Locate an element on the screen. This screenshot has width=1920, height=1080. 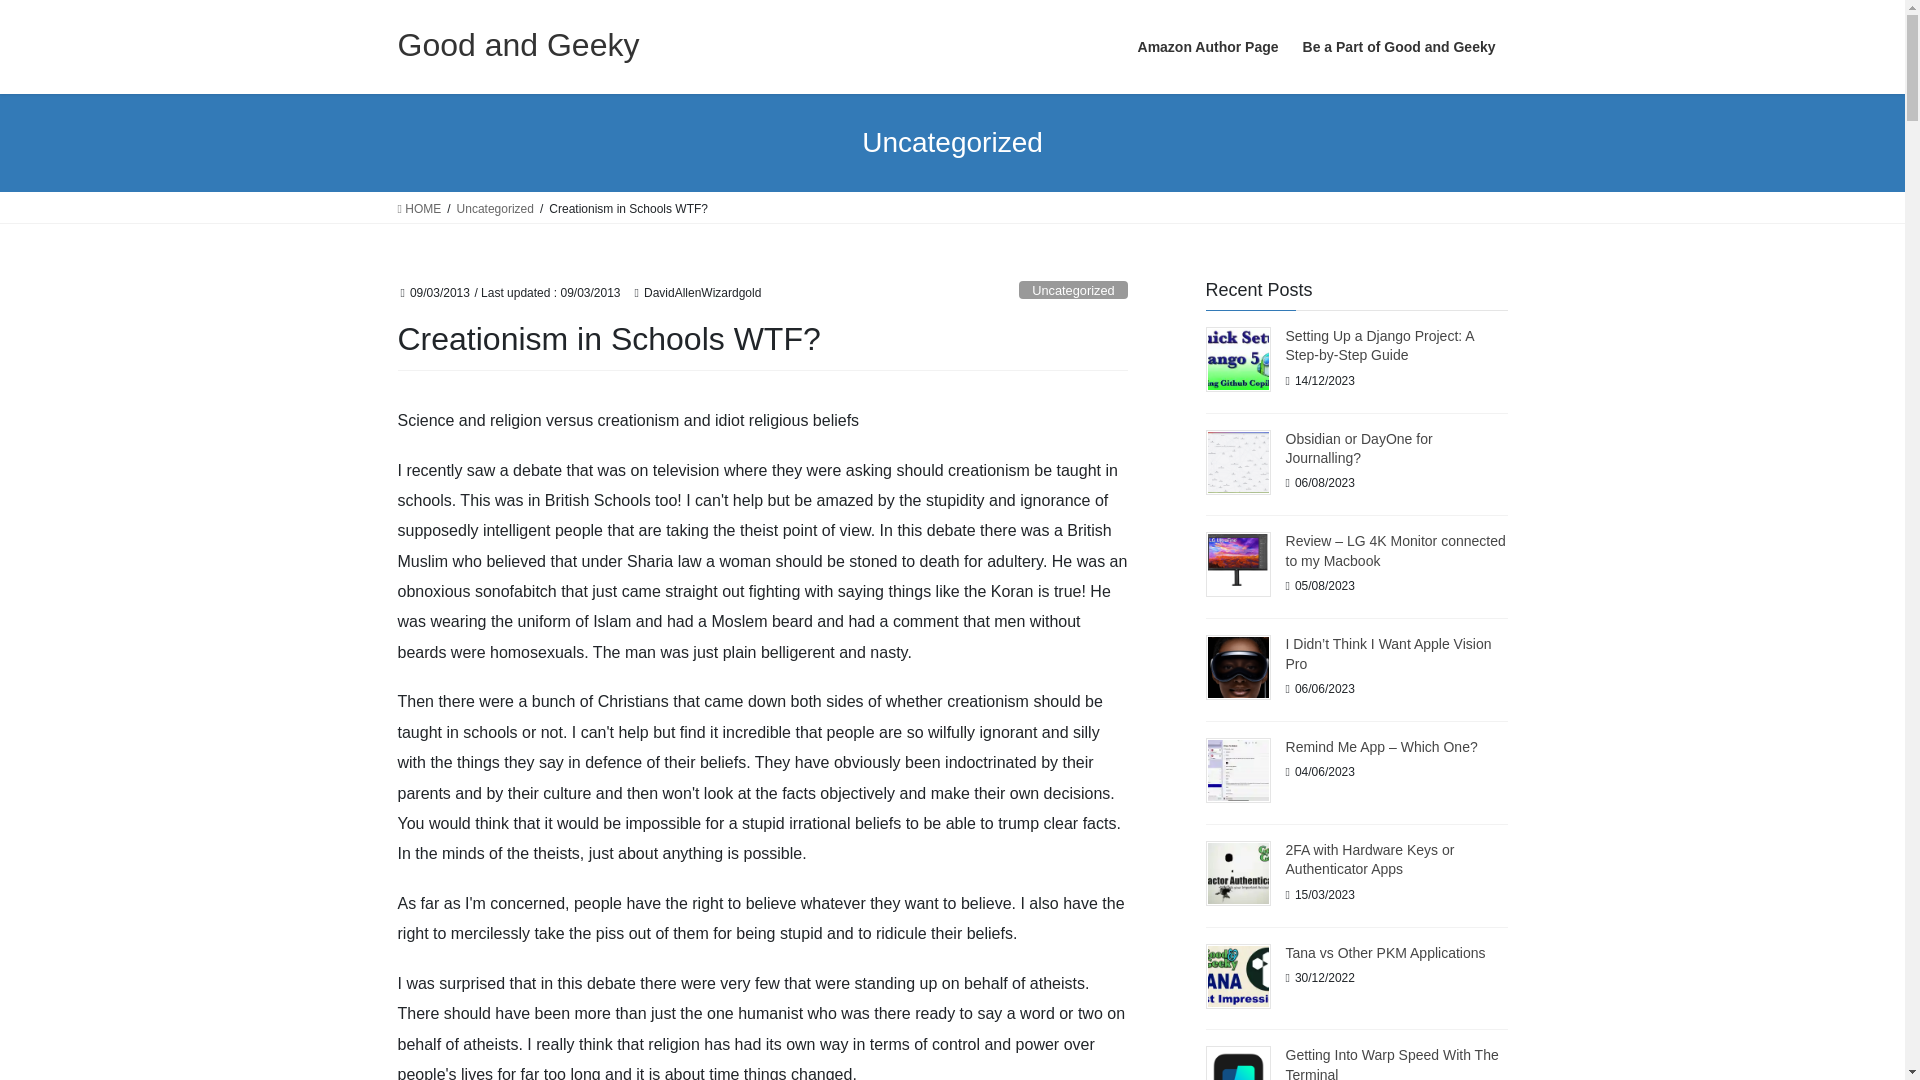
Be a Part of Good and Geeky is located at coordinates (1398, 48).